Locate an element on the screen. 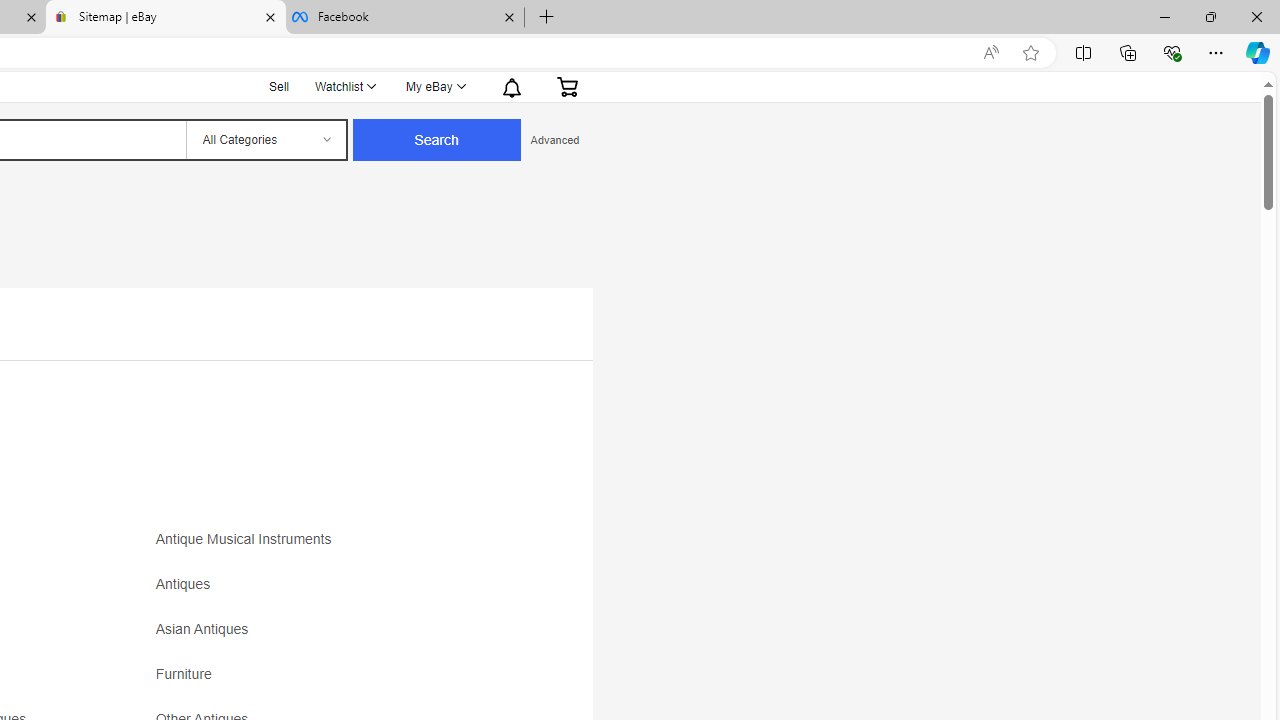 Image resolution: width=1280 pixels, height=720 pixels. Furniture is located at coordinates (332, 681).